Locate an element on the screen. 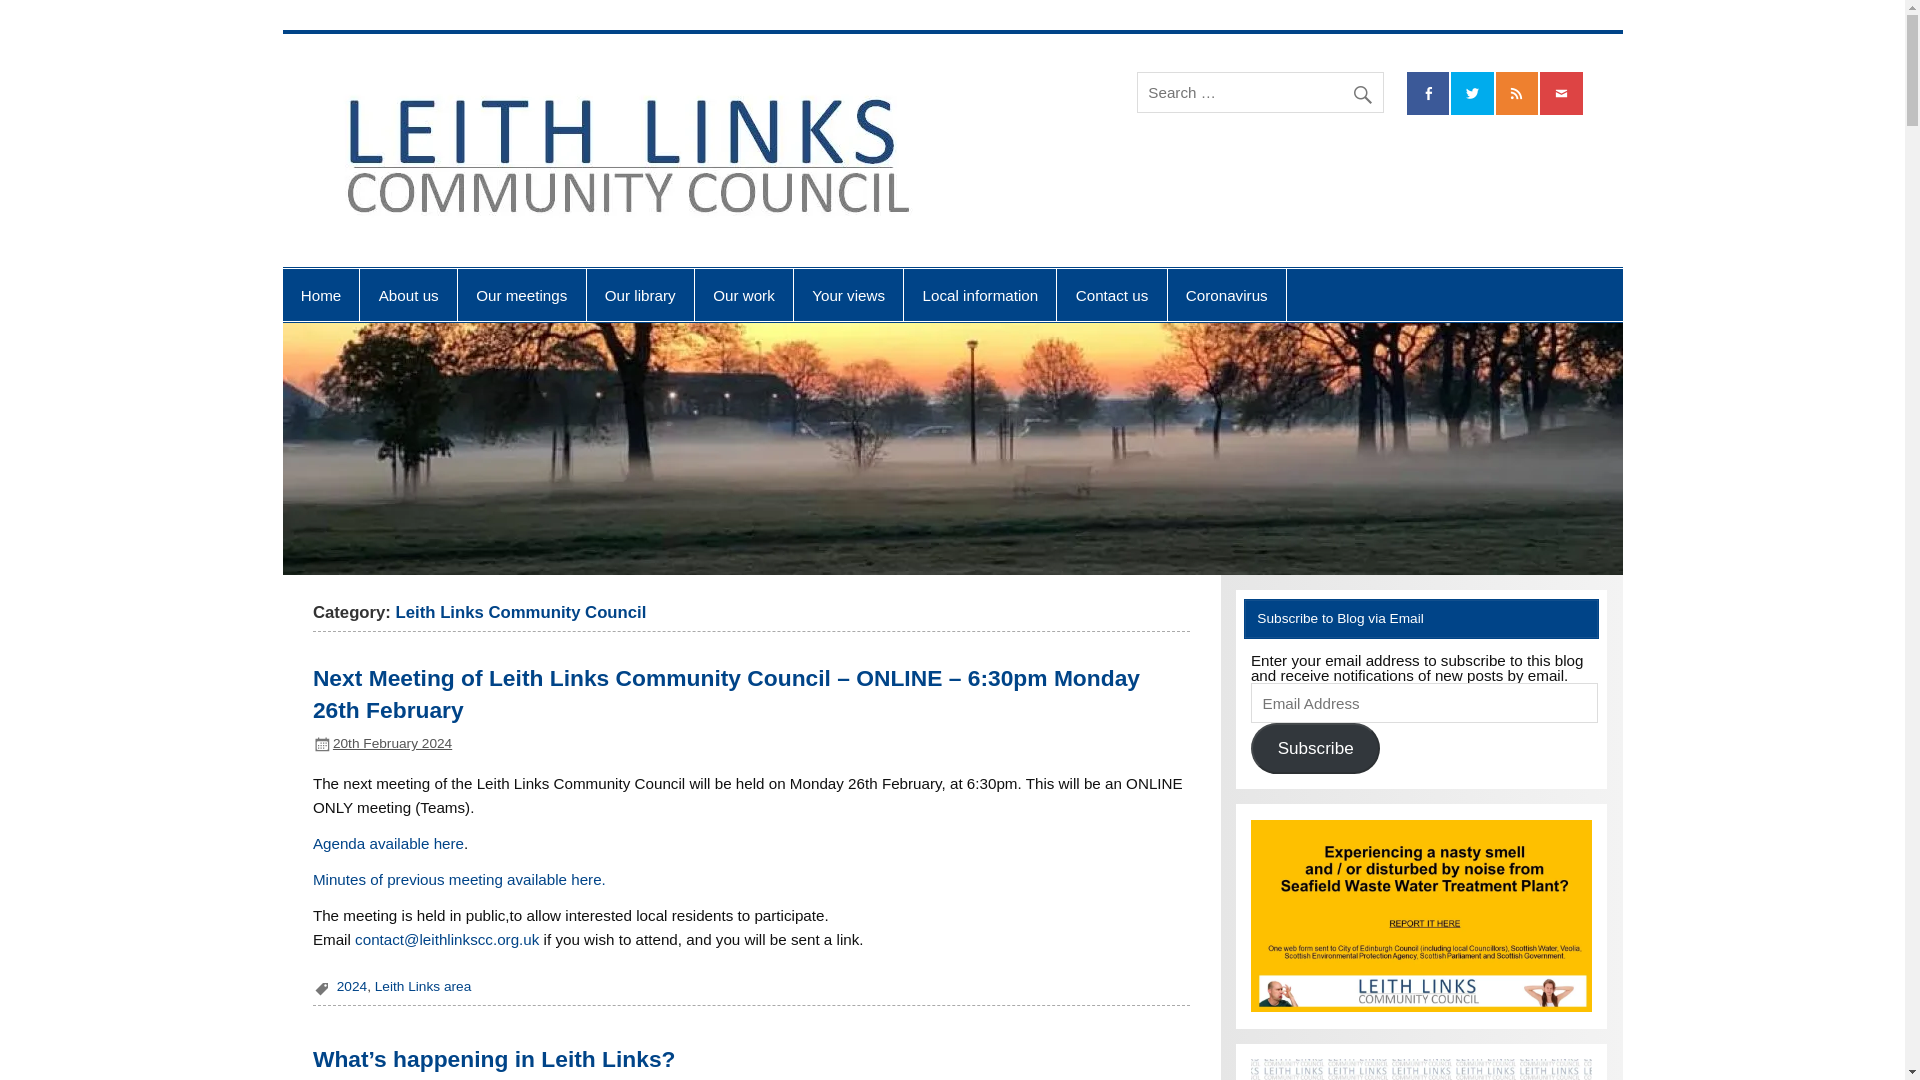 The image size is (1920, 1080). Our work is located at coordinates (744, 294).